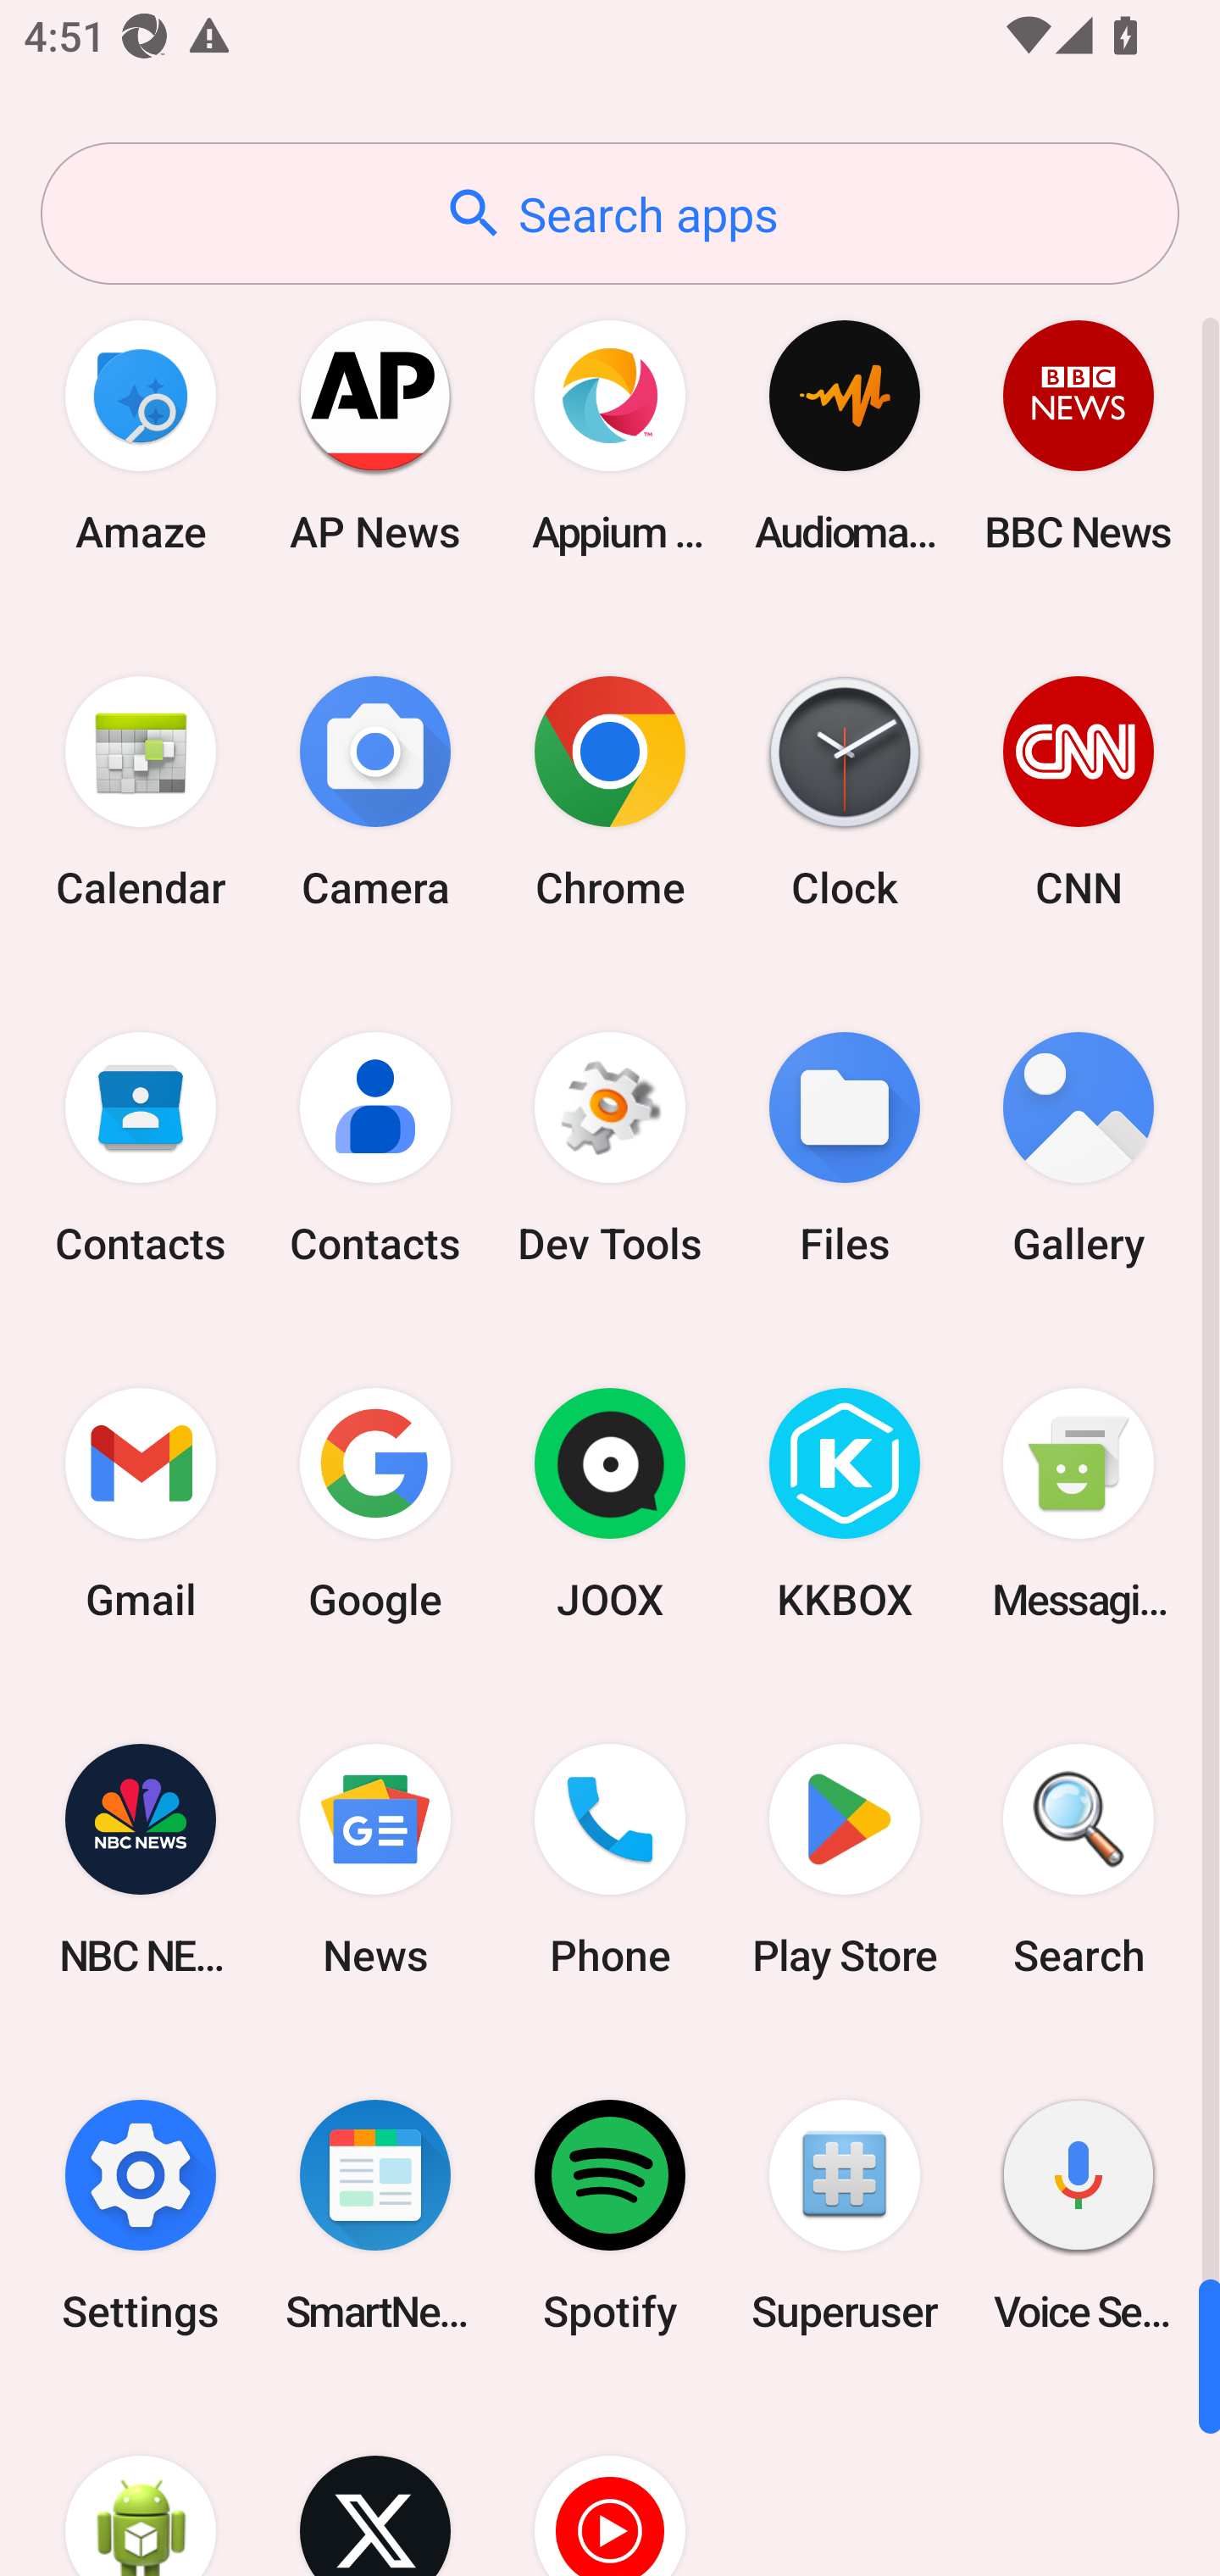 The width and height of the screenshot is (1220, 2576). Describe the element at coordinates (610, 2215) in the screenshot. I see `Spotify` at that location.